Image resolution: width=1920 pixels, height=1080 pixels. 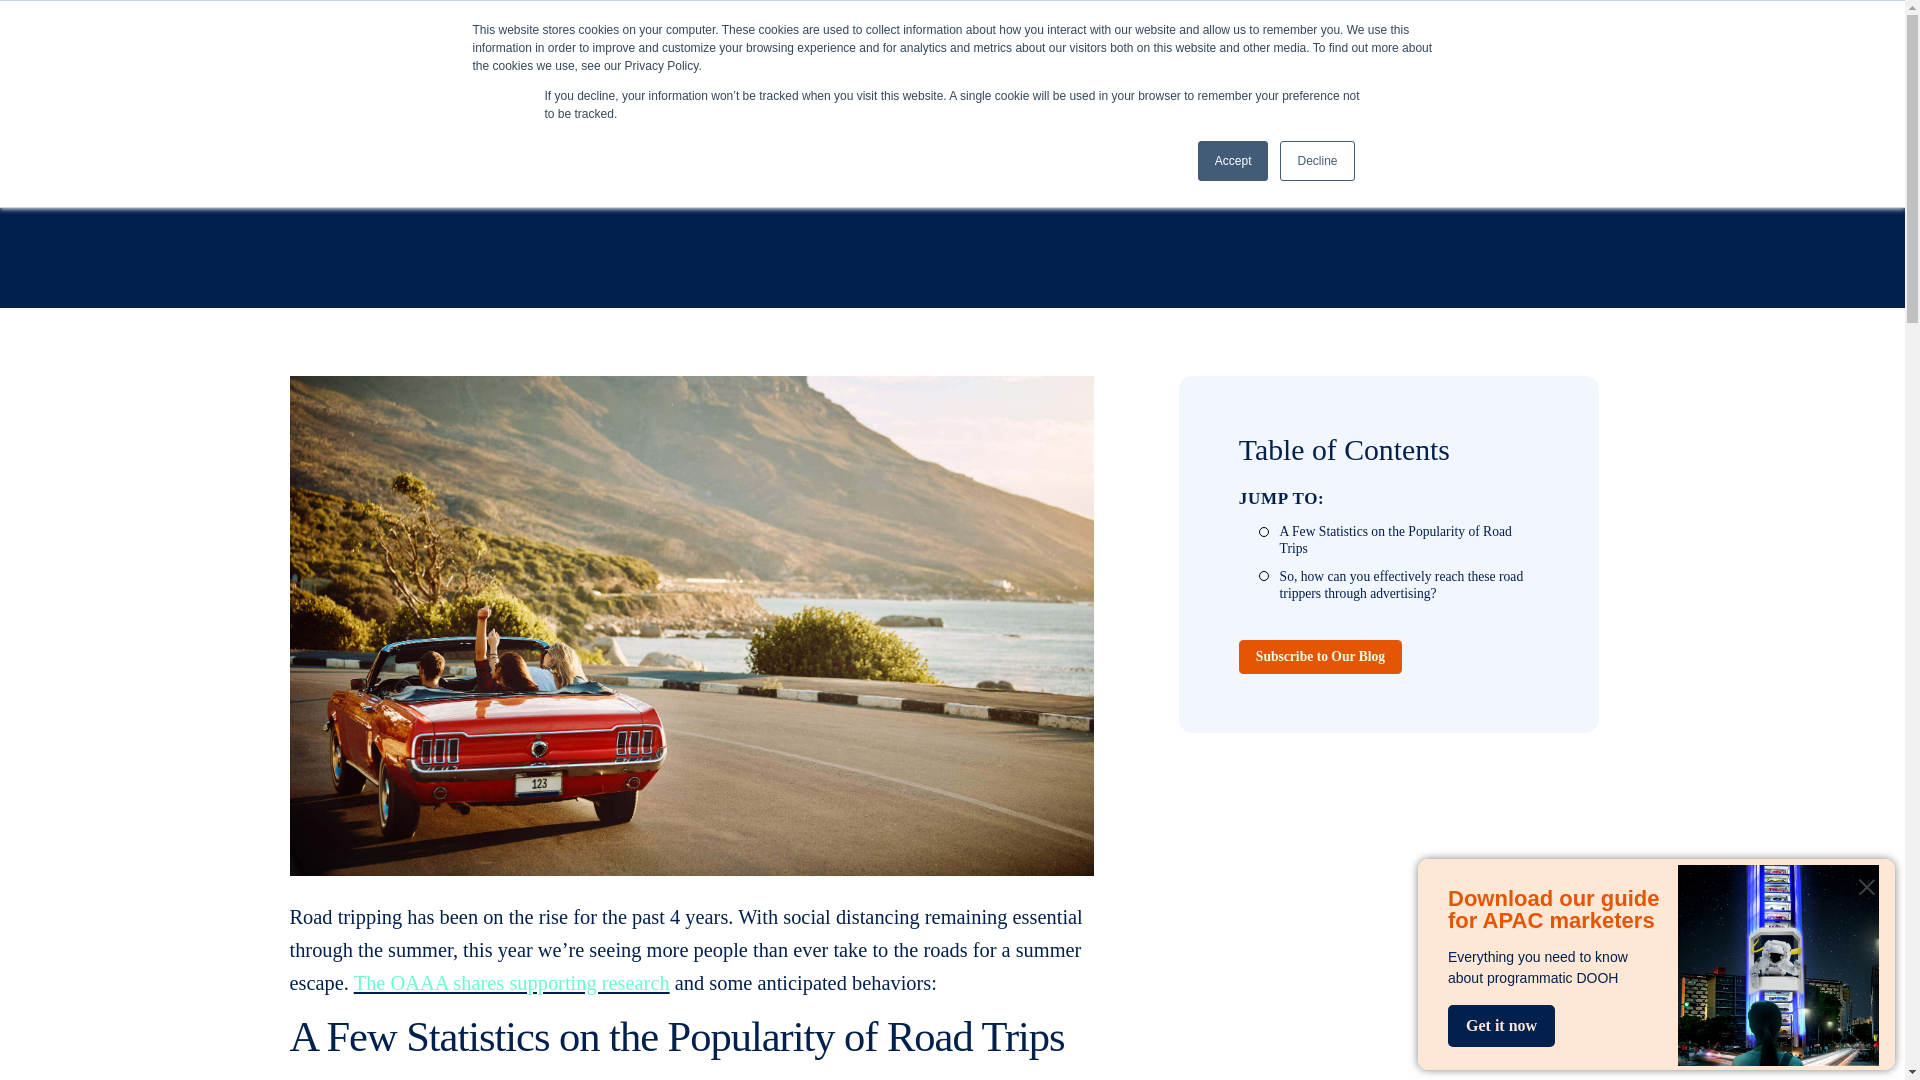 What do you see at coordinates (1761, 52) in the screenshot?
I see `About` at bounding box center [1761, 52].